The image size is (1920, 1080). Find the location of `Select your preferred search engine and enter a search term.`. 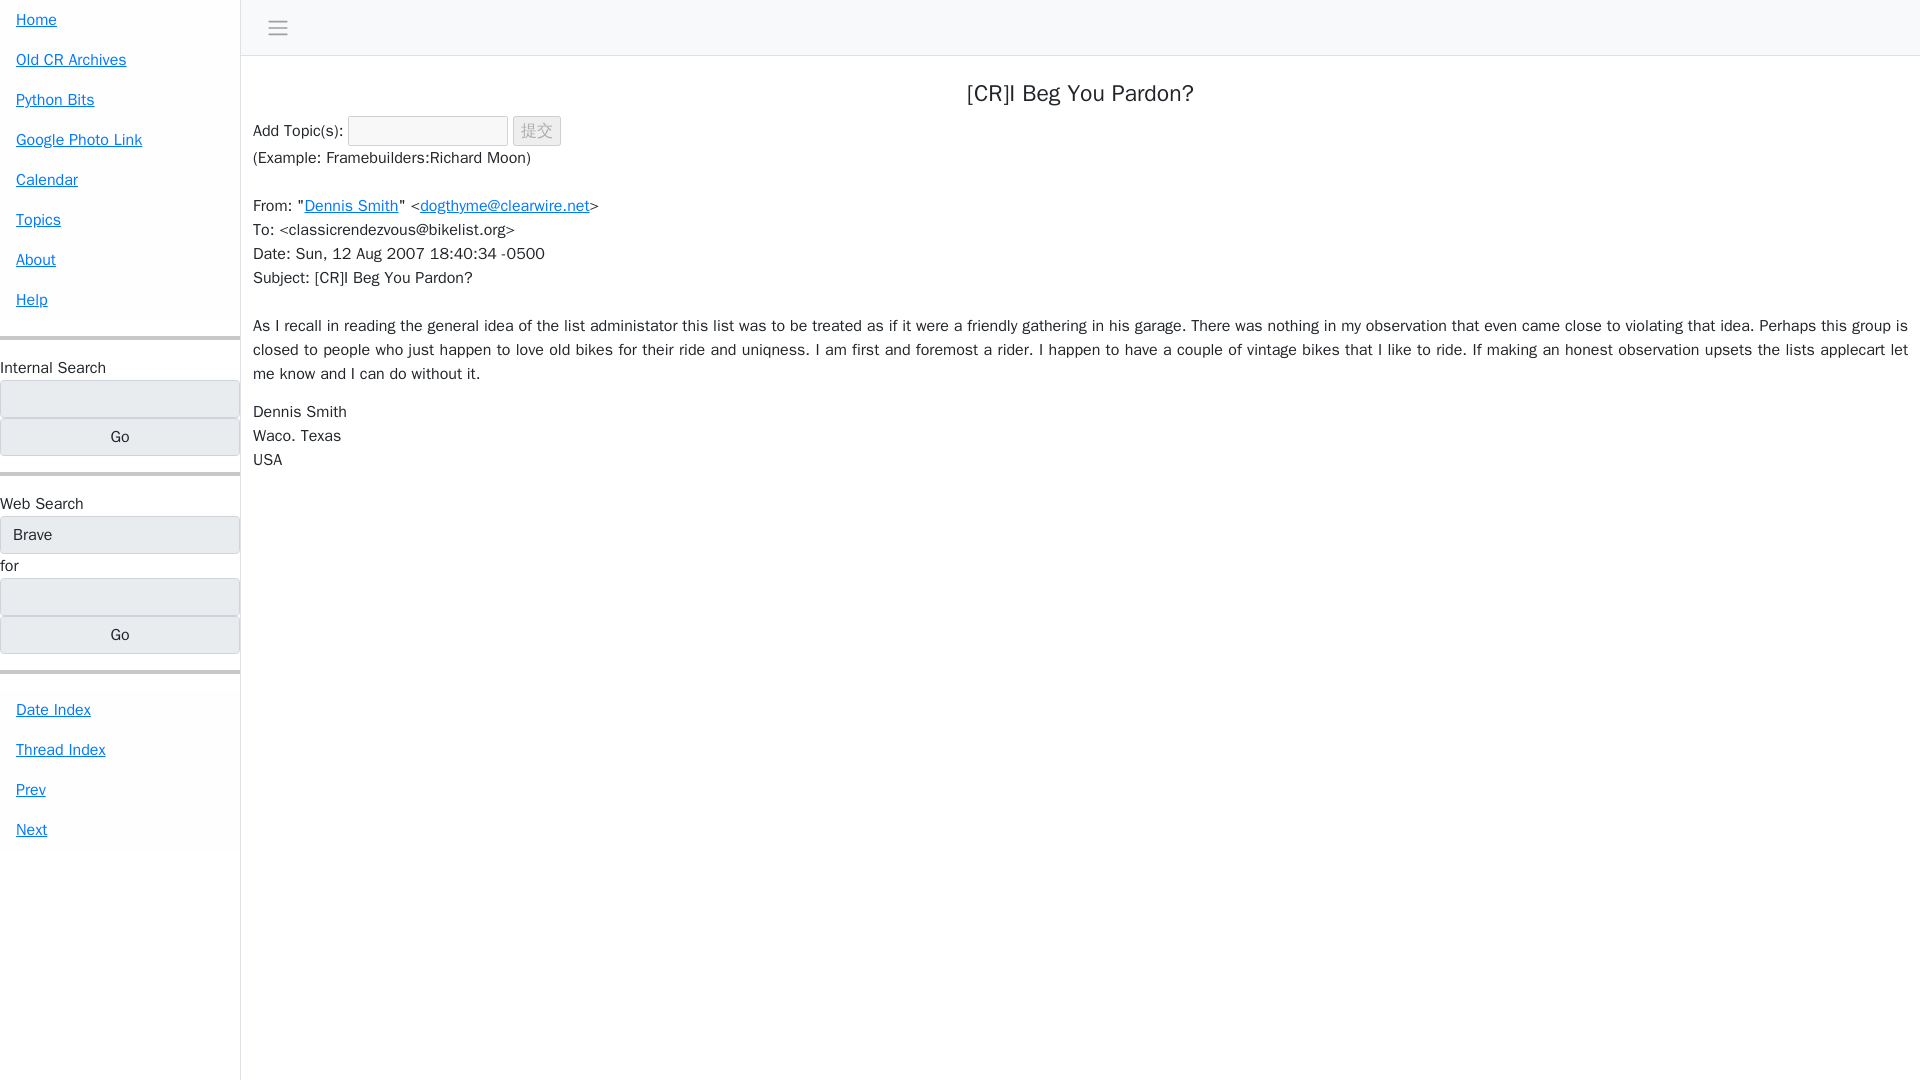

Select your preferred search engine and enter a search term. is located at coordinates (42, 504).